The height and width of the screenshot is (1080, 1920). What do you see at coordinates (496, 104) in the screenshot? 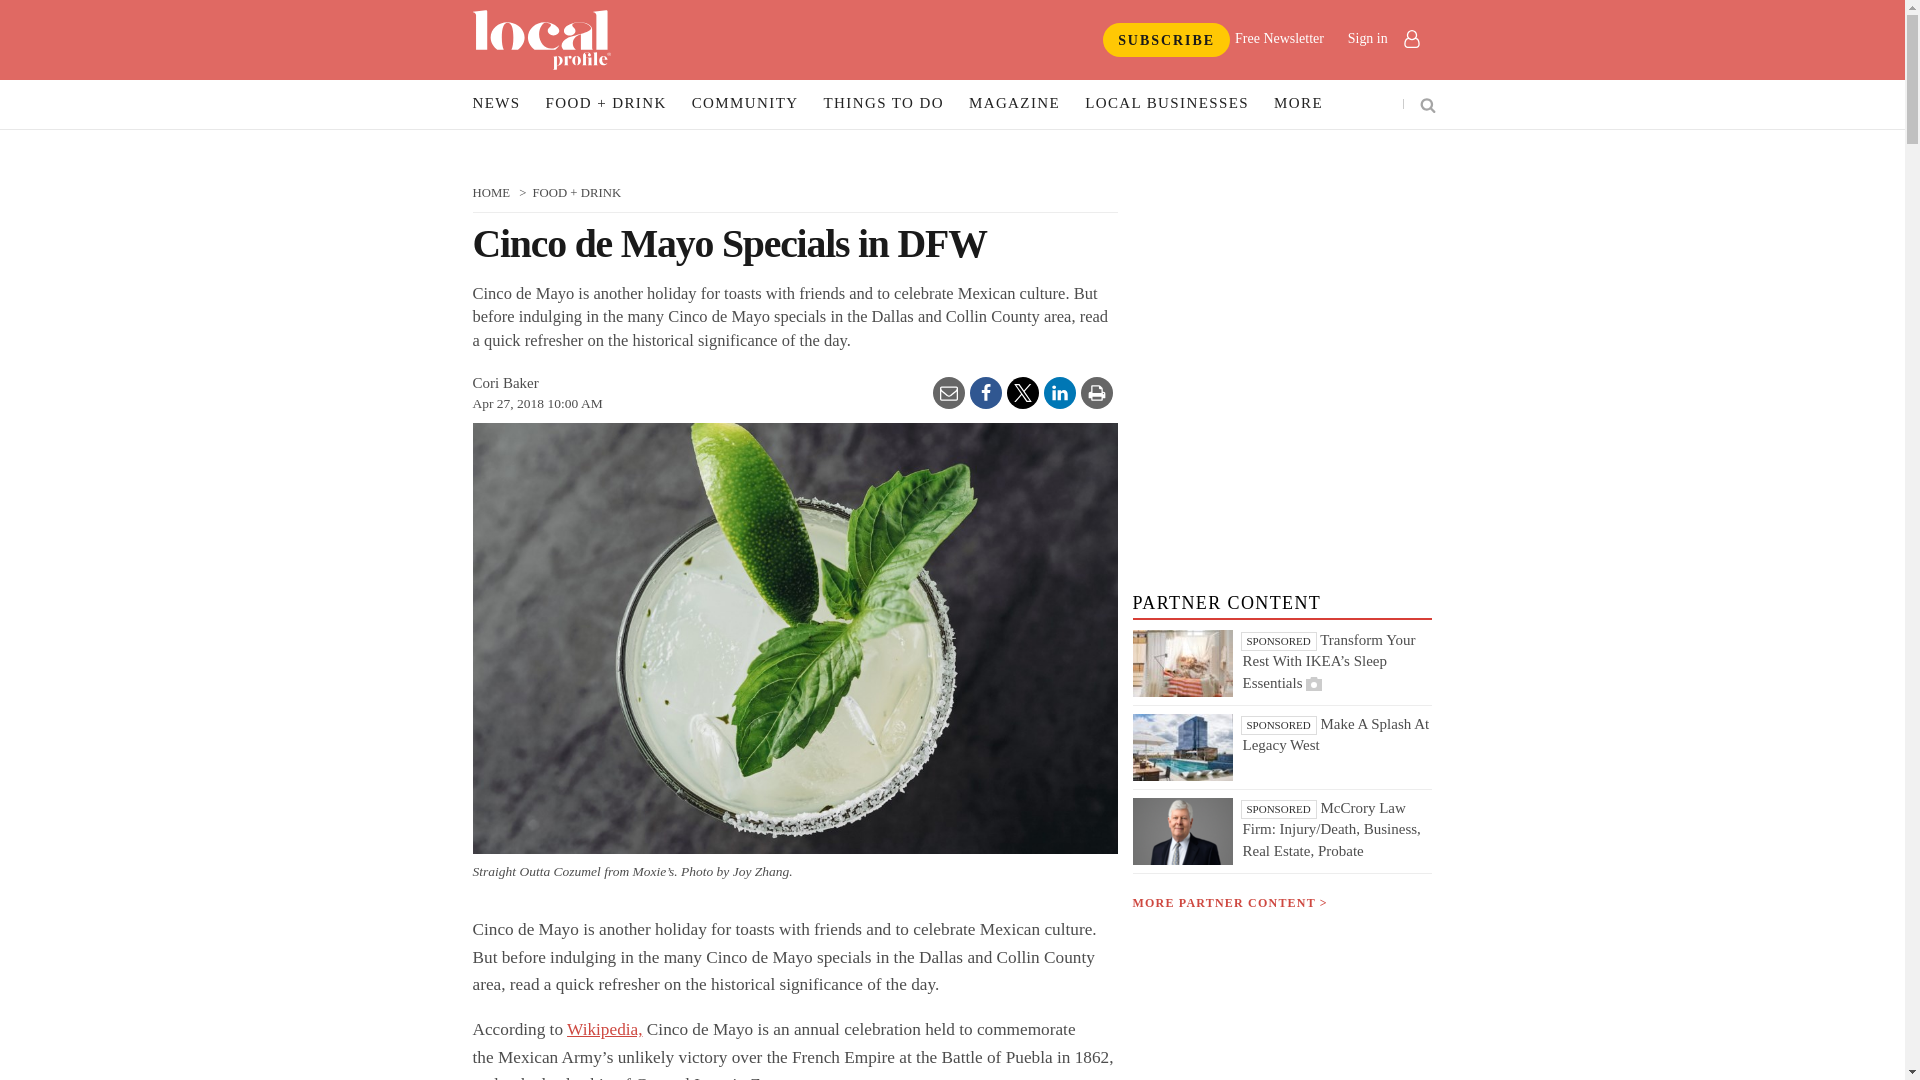
I see `NEWS` at bounding box center [496, 104].